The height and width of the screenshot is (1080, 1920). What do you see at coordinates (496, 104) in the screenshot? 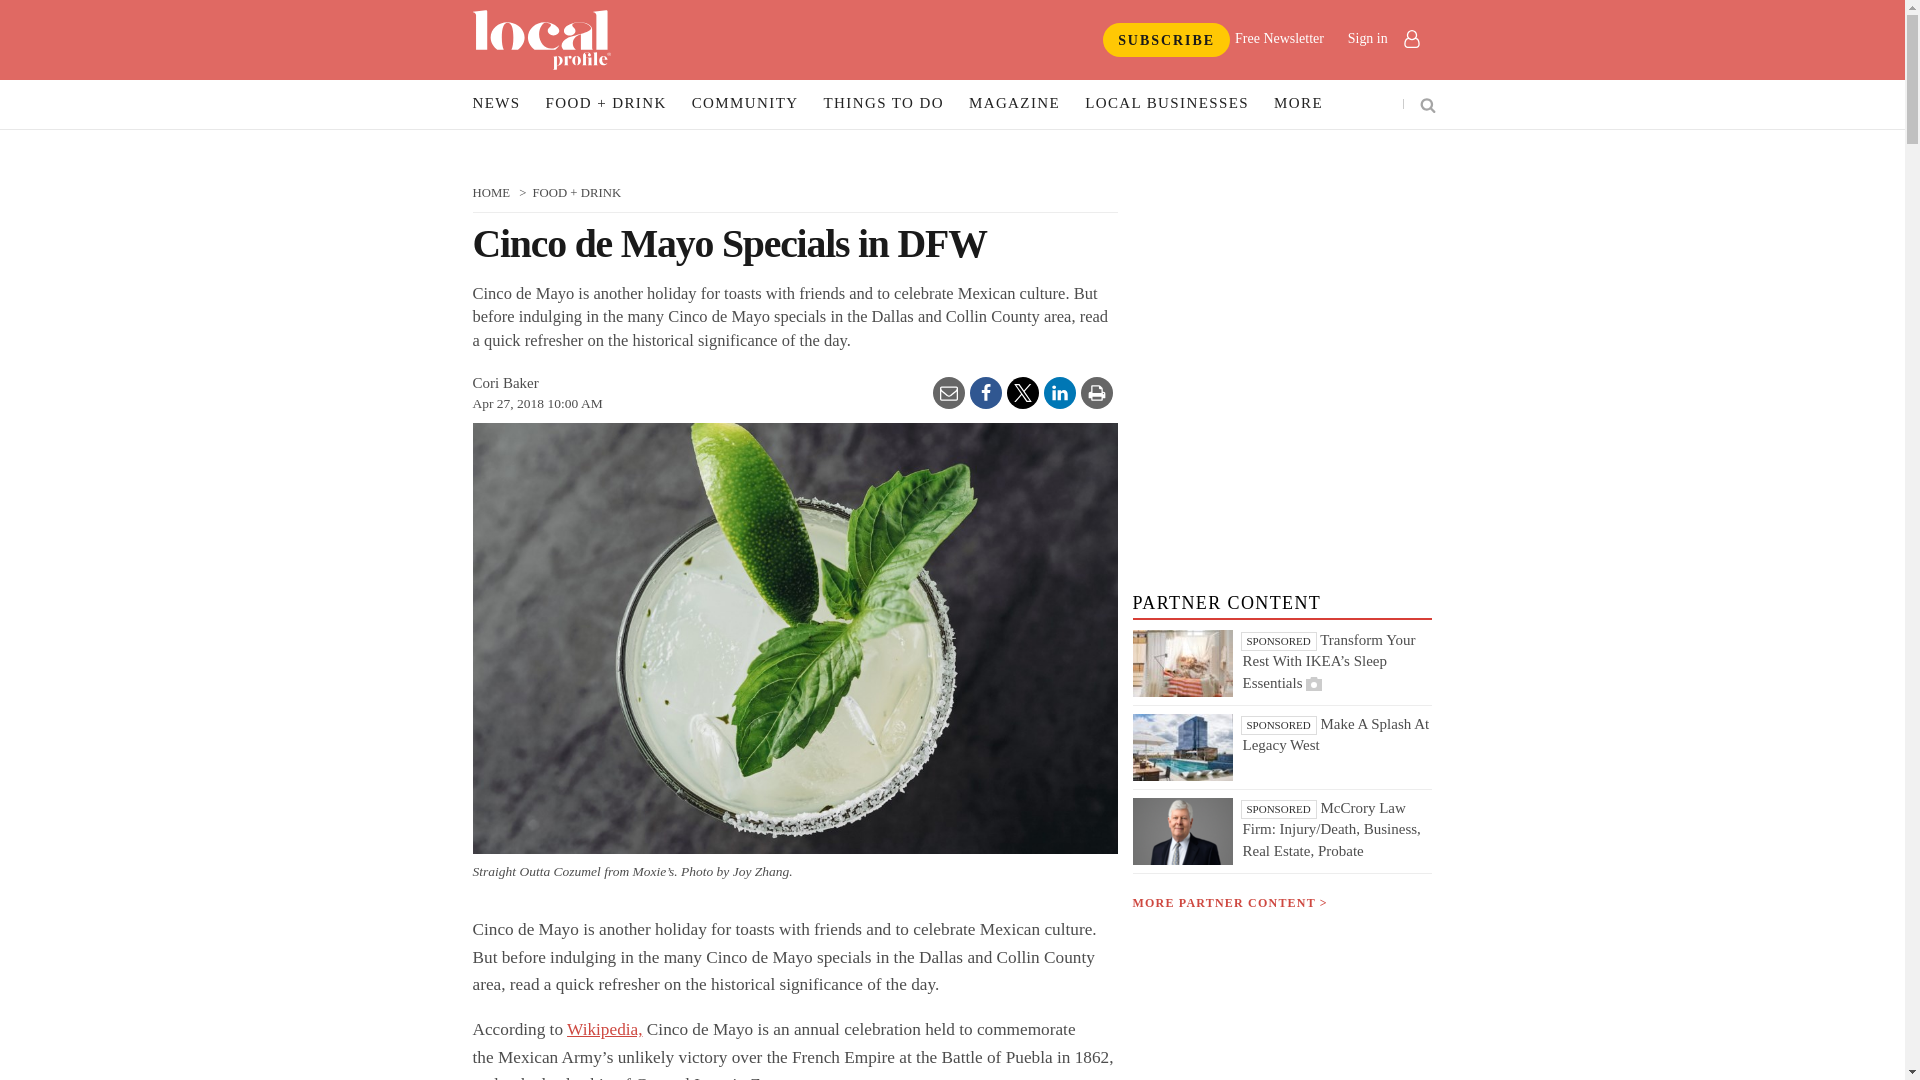
I see `NEWS` at bounding box center [496, 104].